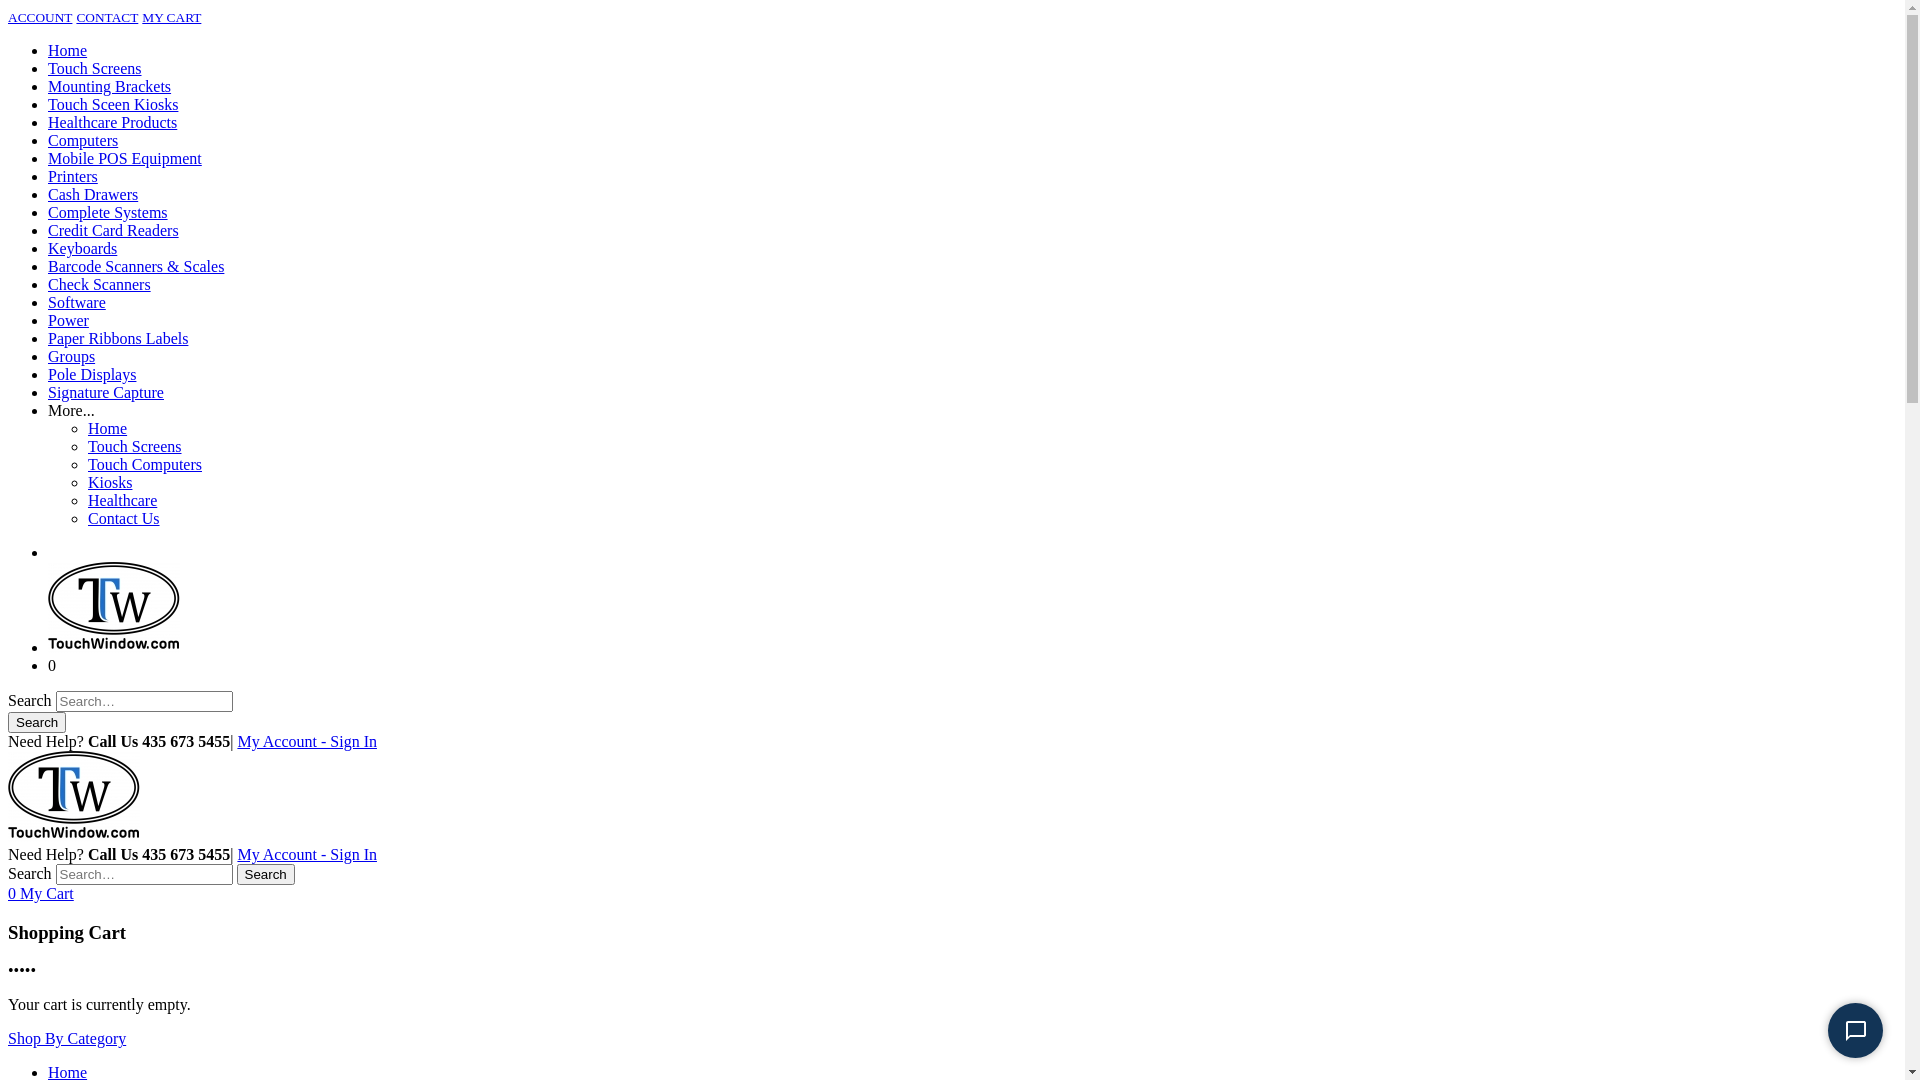  I want to click on TouchWindow.com, so click(952, 837).